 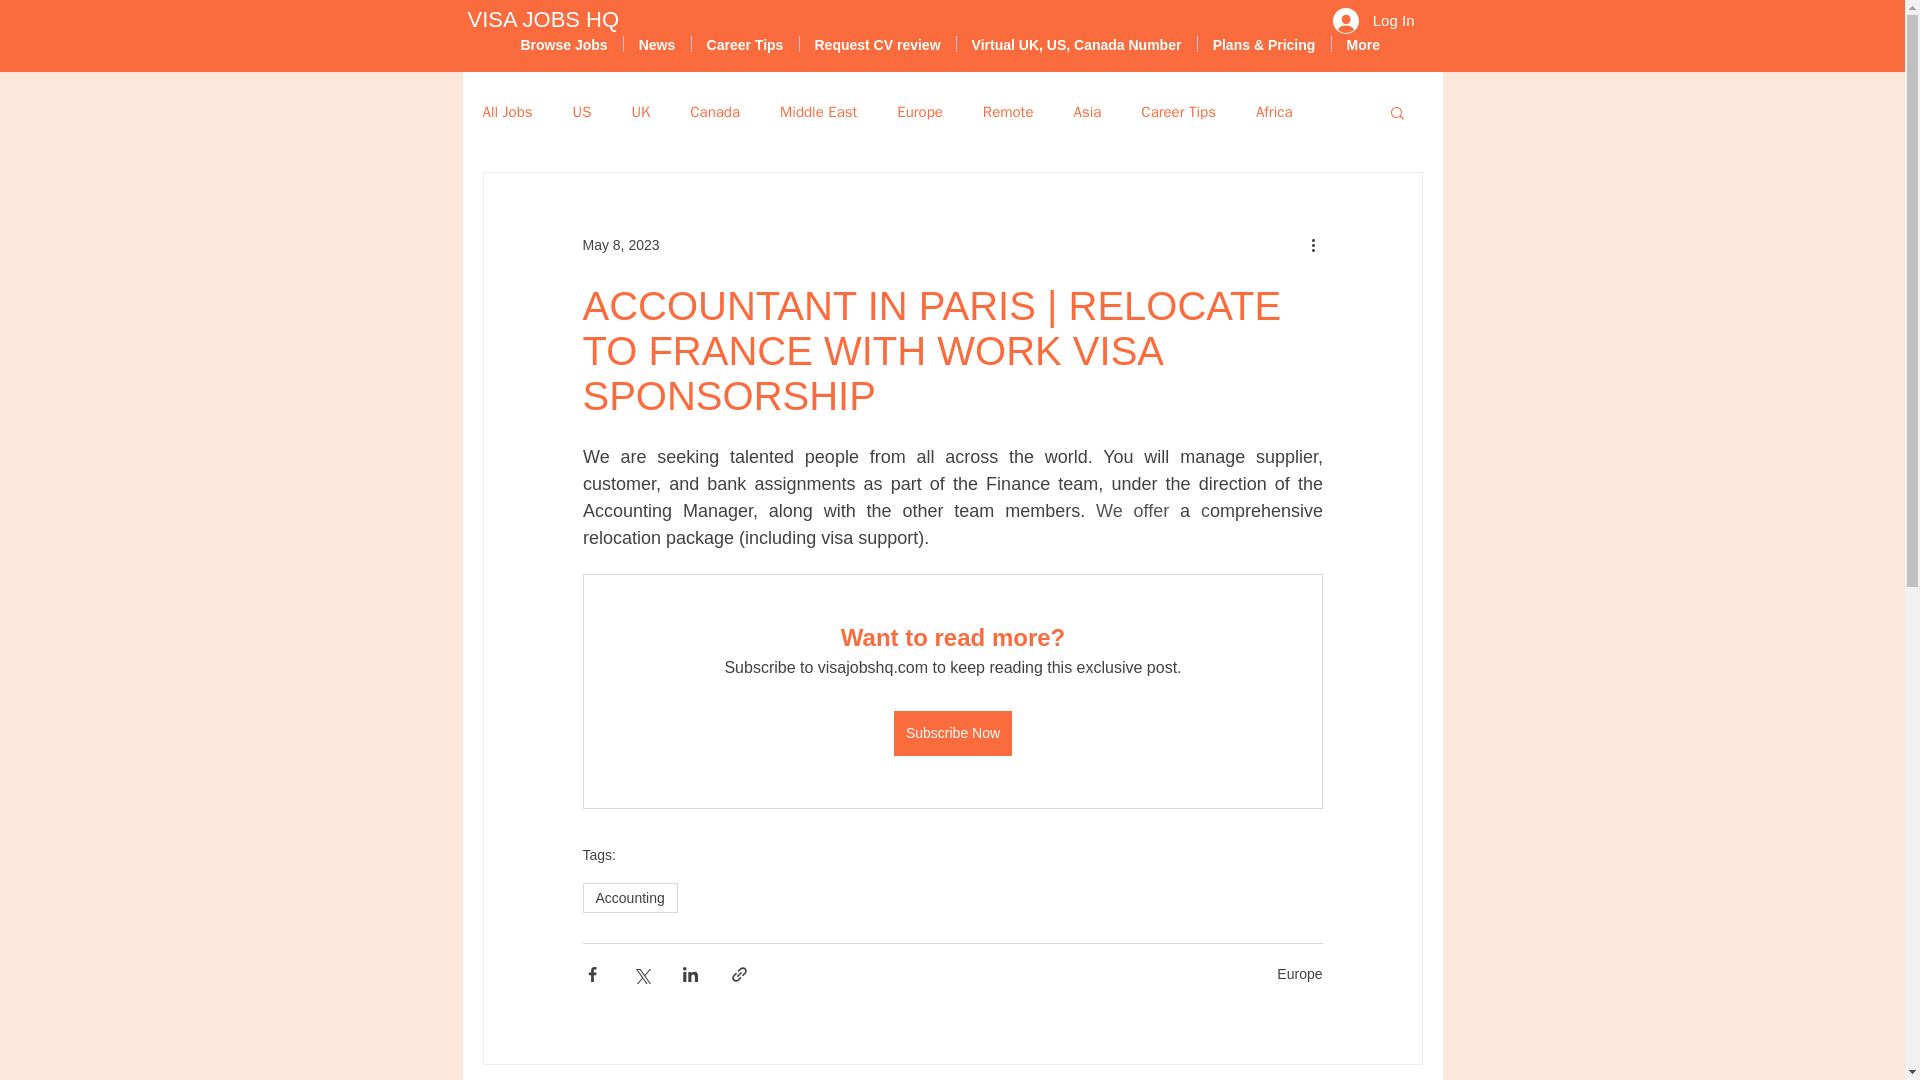 What do you see at coordinates (714, 110) in the screenshot?
I see `Canada` at bounding box center [714, 110].